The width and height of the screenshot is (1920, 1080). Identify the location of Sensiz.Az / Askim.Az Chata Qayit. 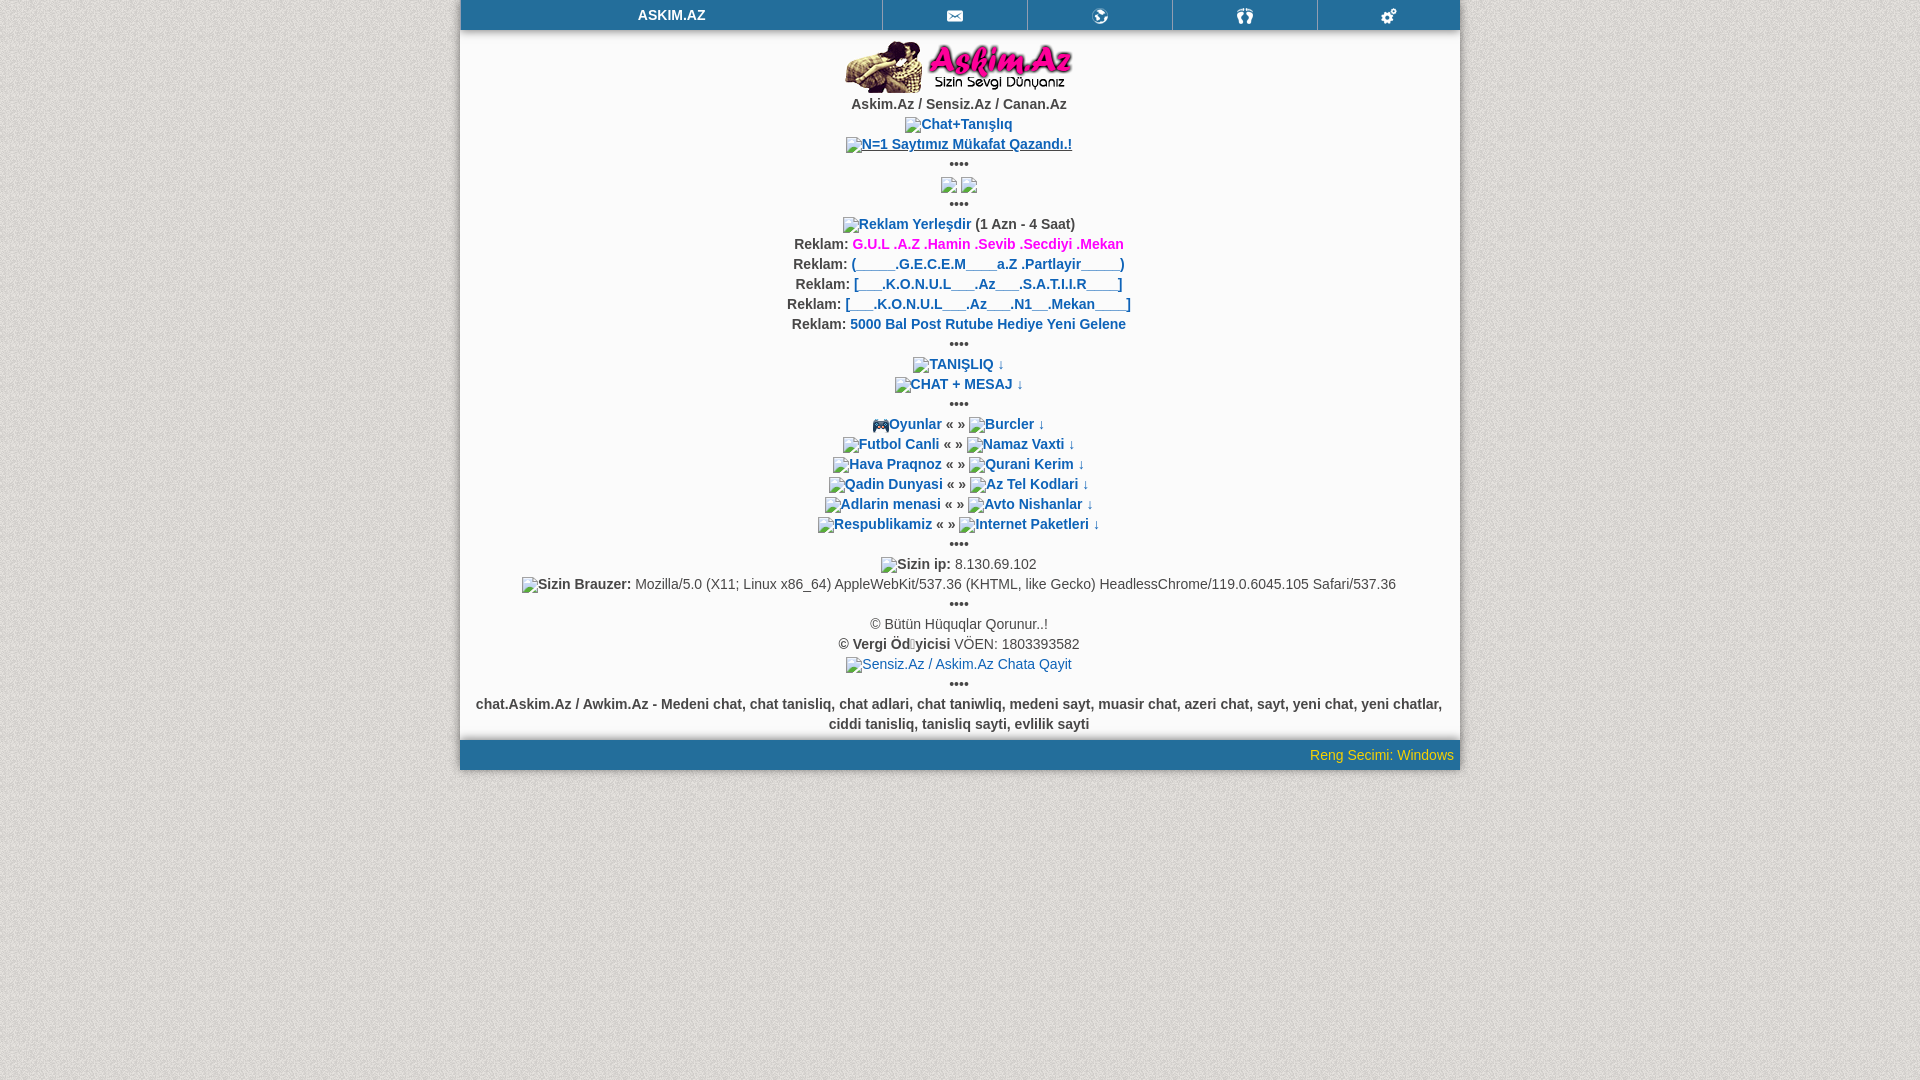
(966, 664).